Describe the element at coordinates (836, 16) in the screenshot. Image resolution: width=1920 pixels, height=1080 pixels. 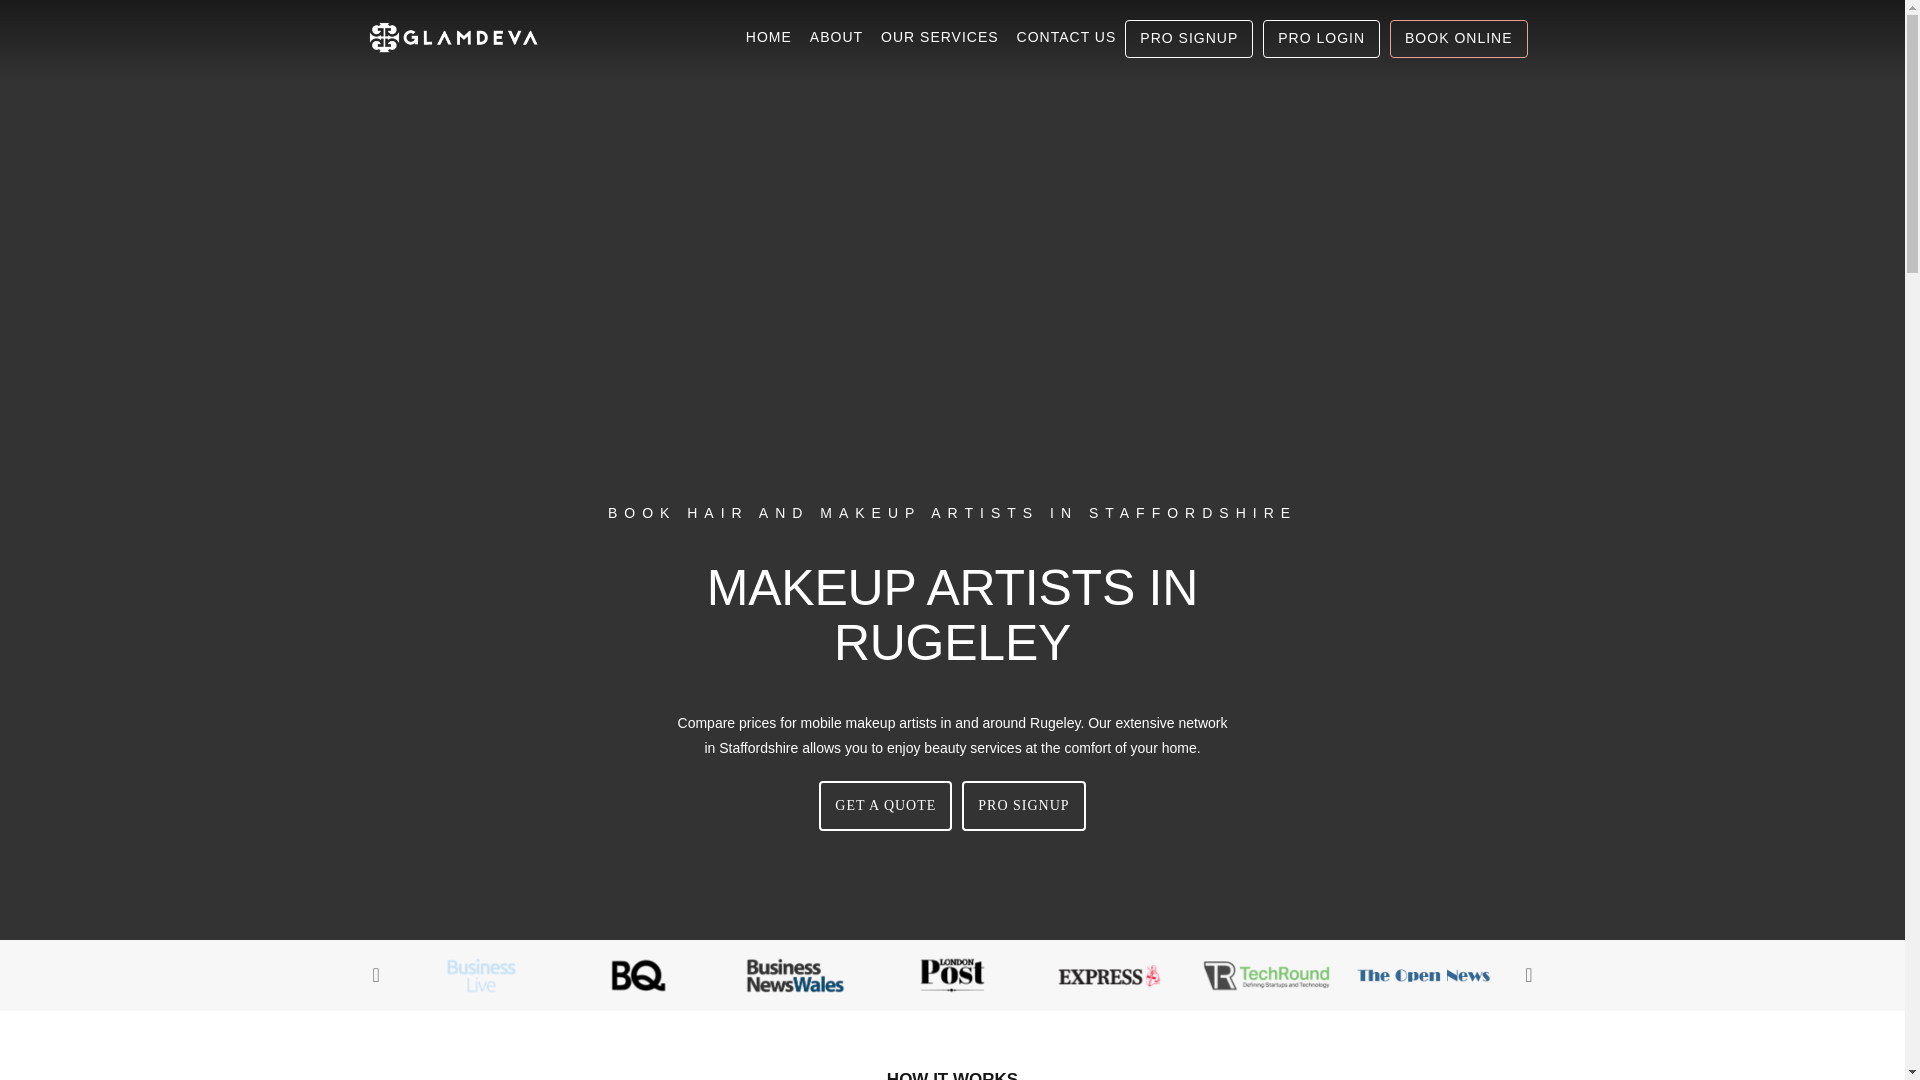
I see `ABOUT` at that location.